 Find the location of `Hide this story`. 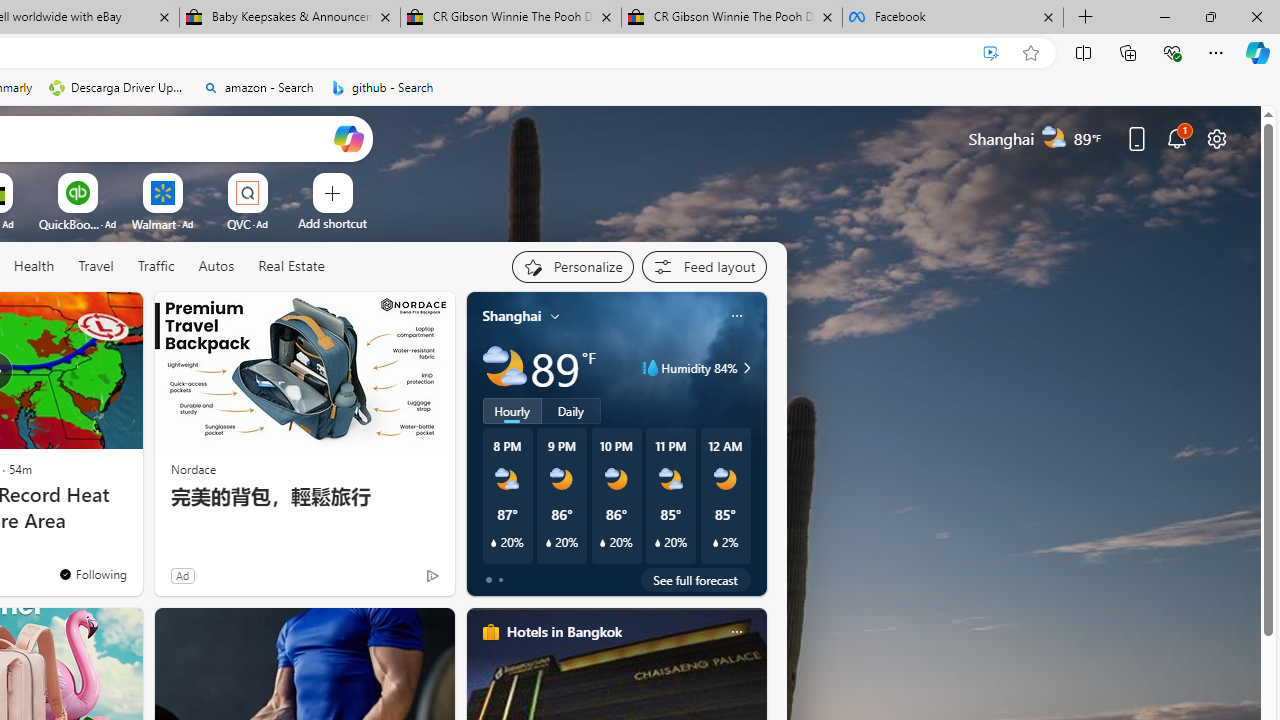

Hide this story is located at coordinates (82, 316).